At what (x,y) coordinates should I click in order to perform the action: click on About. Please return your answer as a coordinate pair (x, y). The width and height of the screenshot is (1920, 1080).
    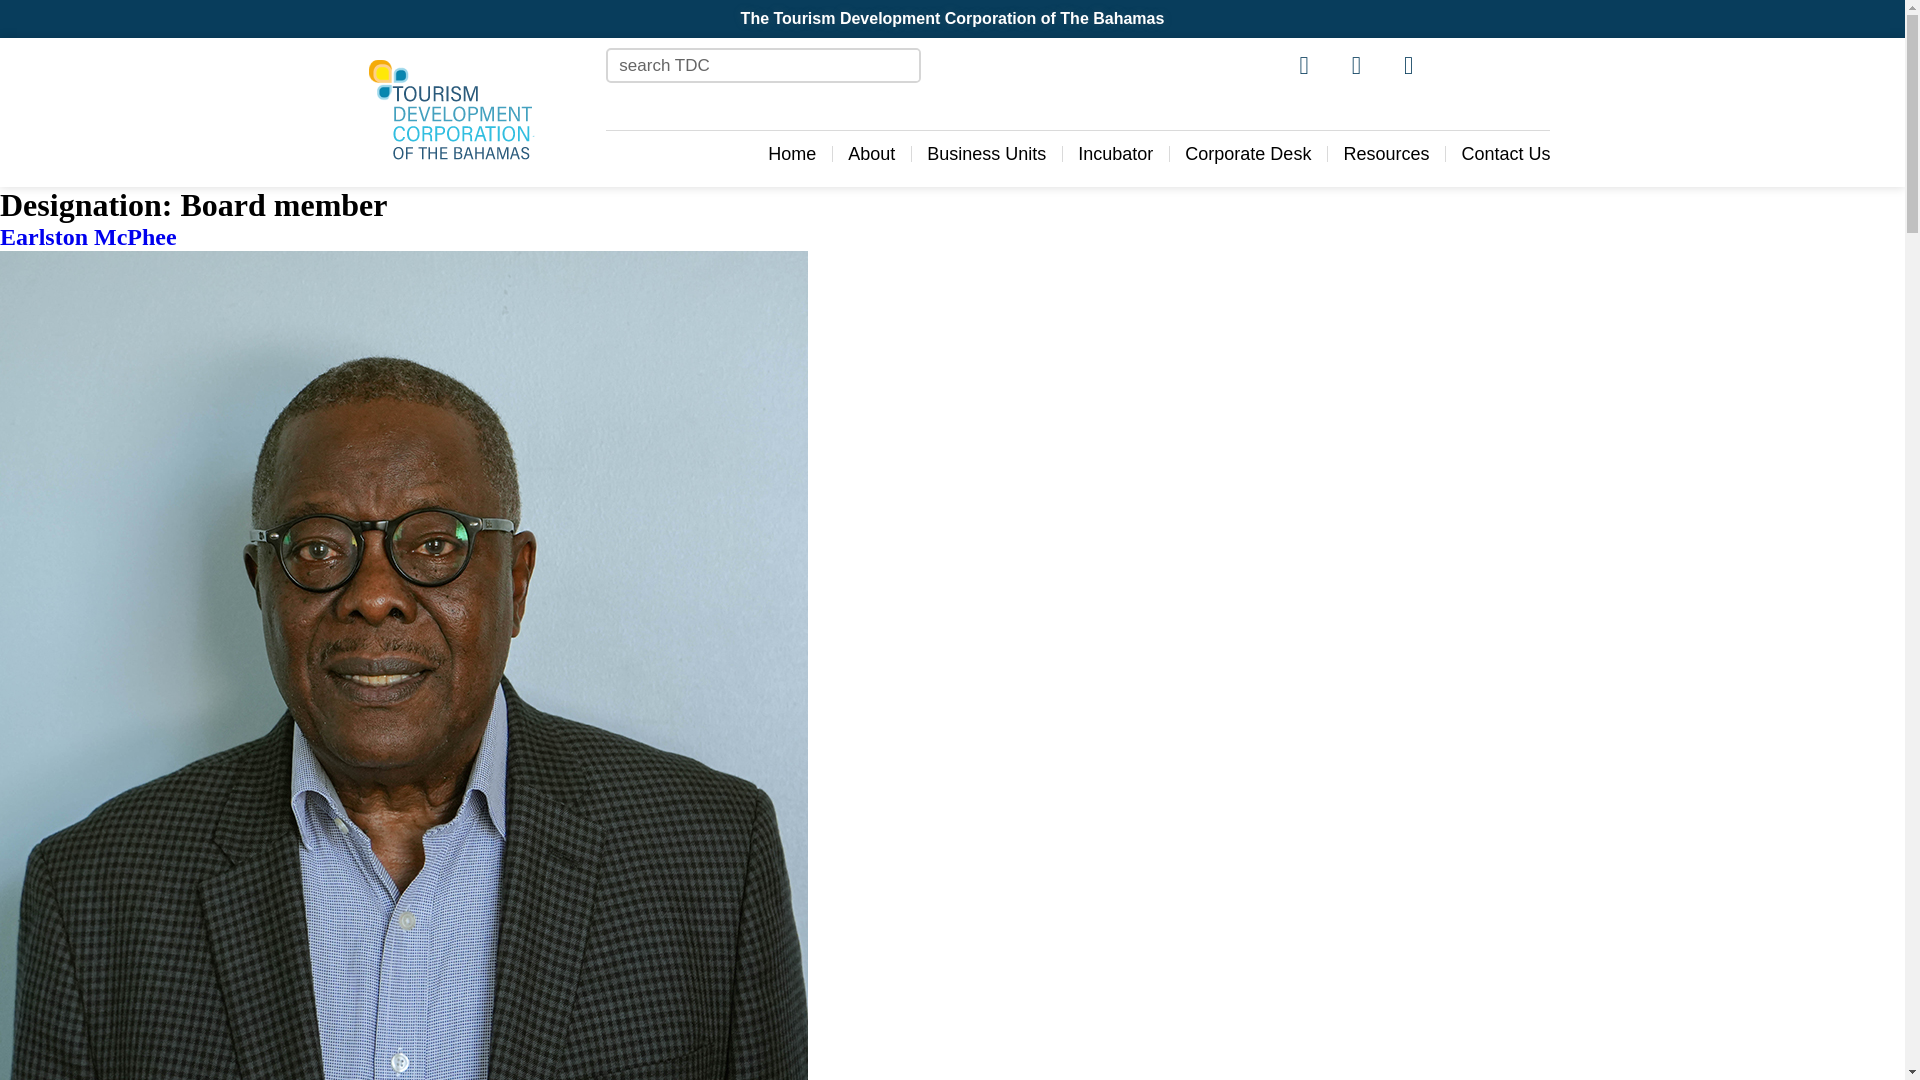
    Looking at the image, I should click on (871, 154).